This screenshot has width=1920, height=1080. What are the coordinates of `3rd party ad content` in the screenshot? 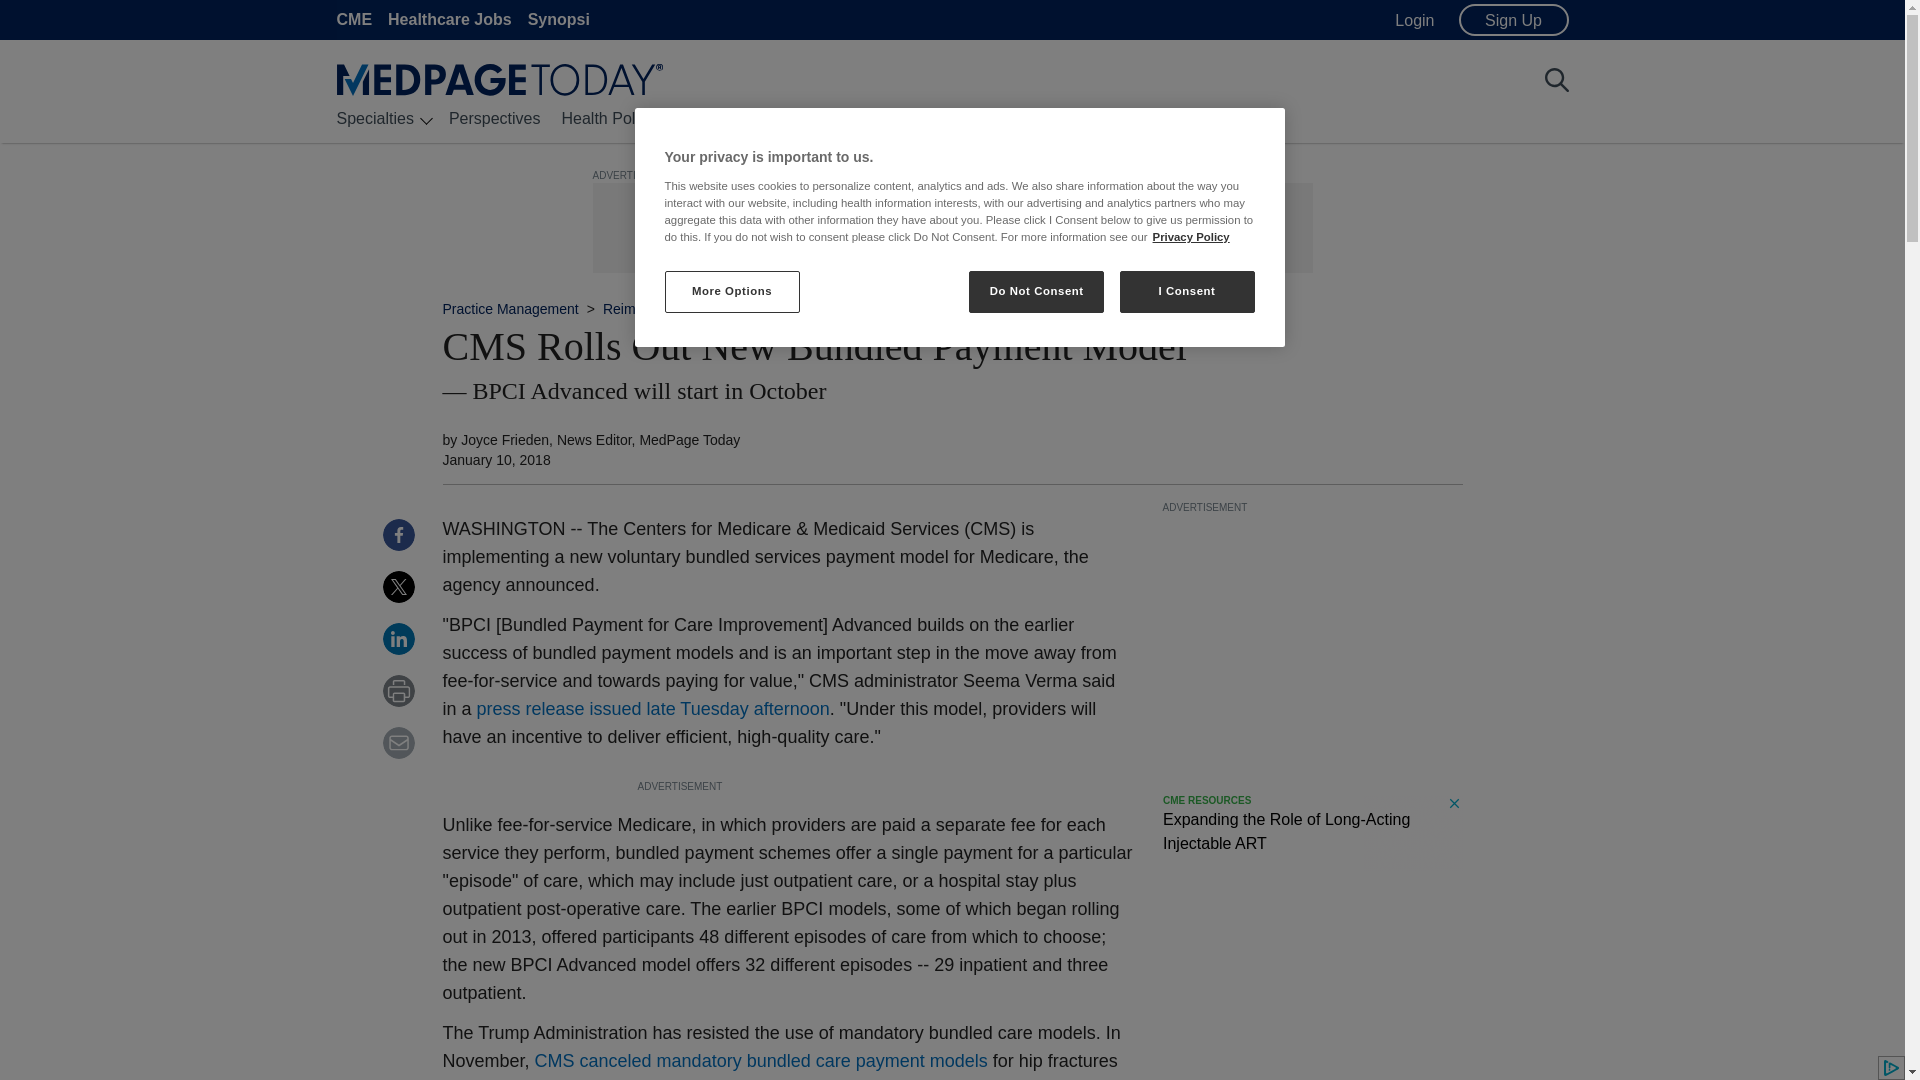 It's located at (956, 228).